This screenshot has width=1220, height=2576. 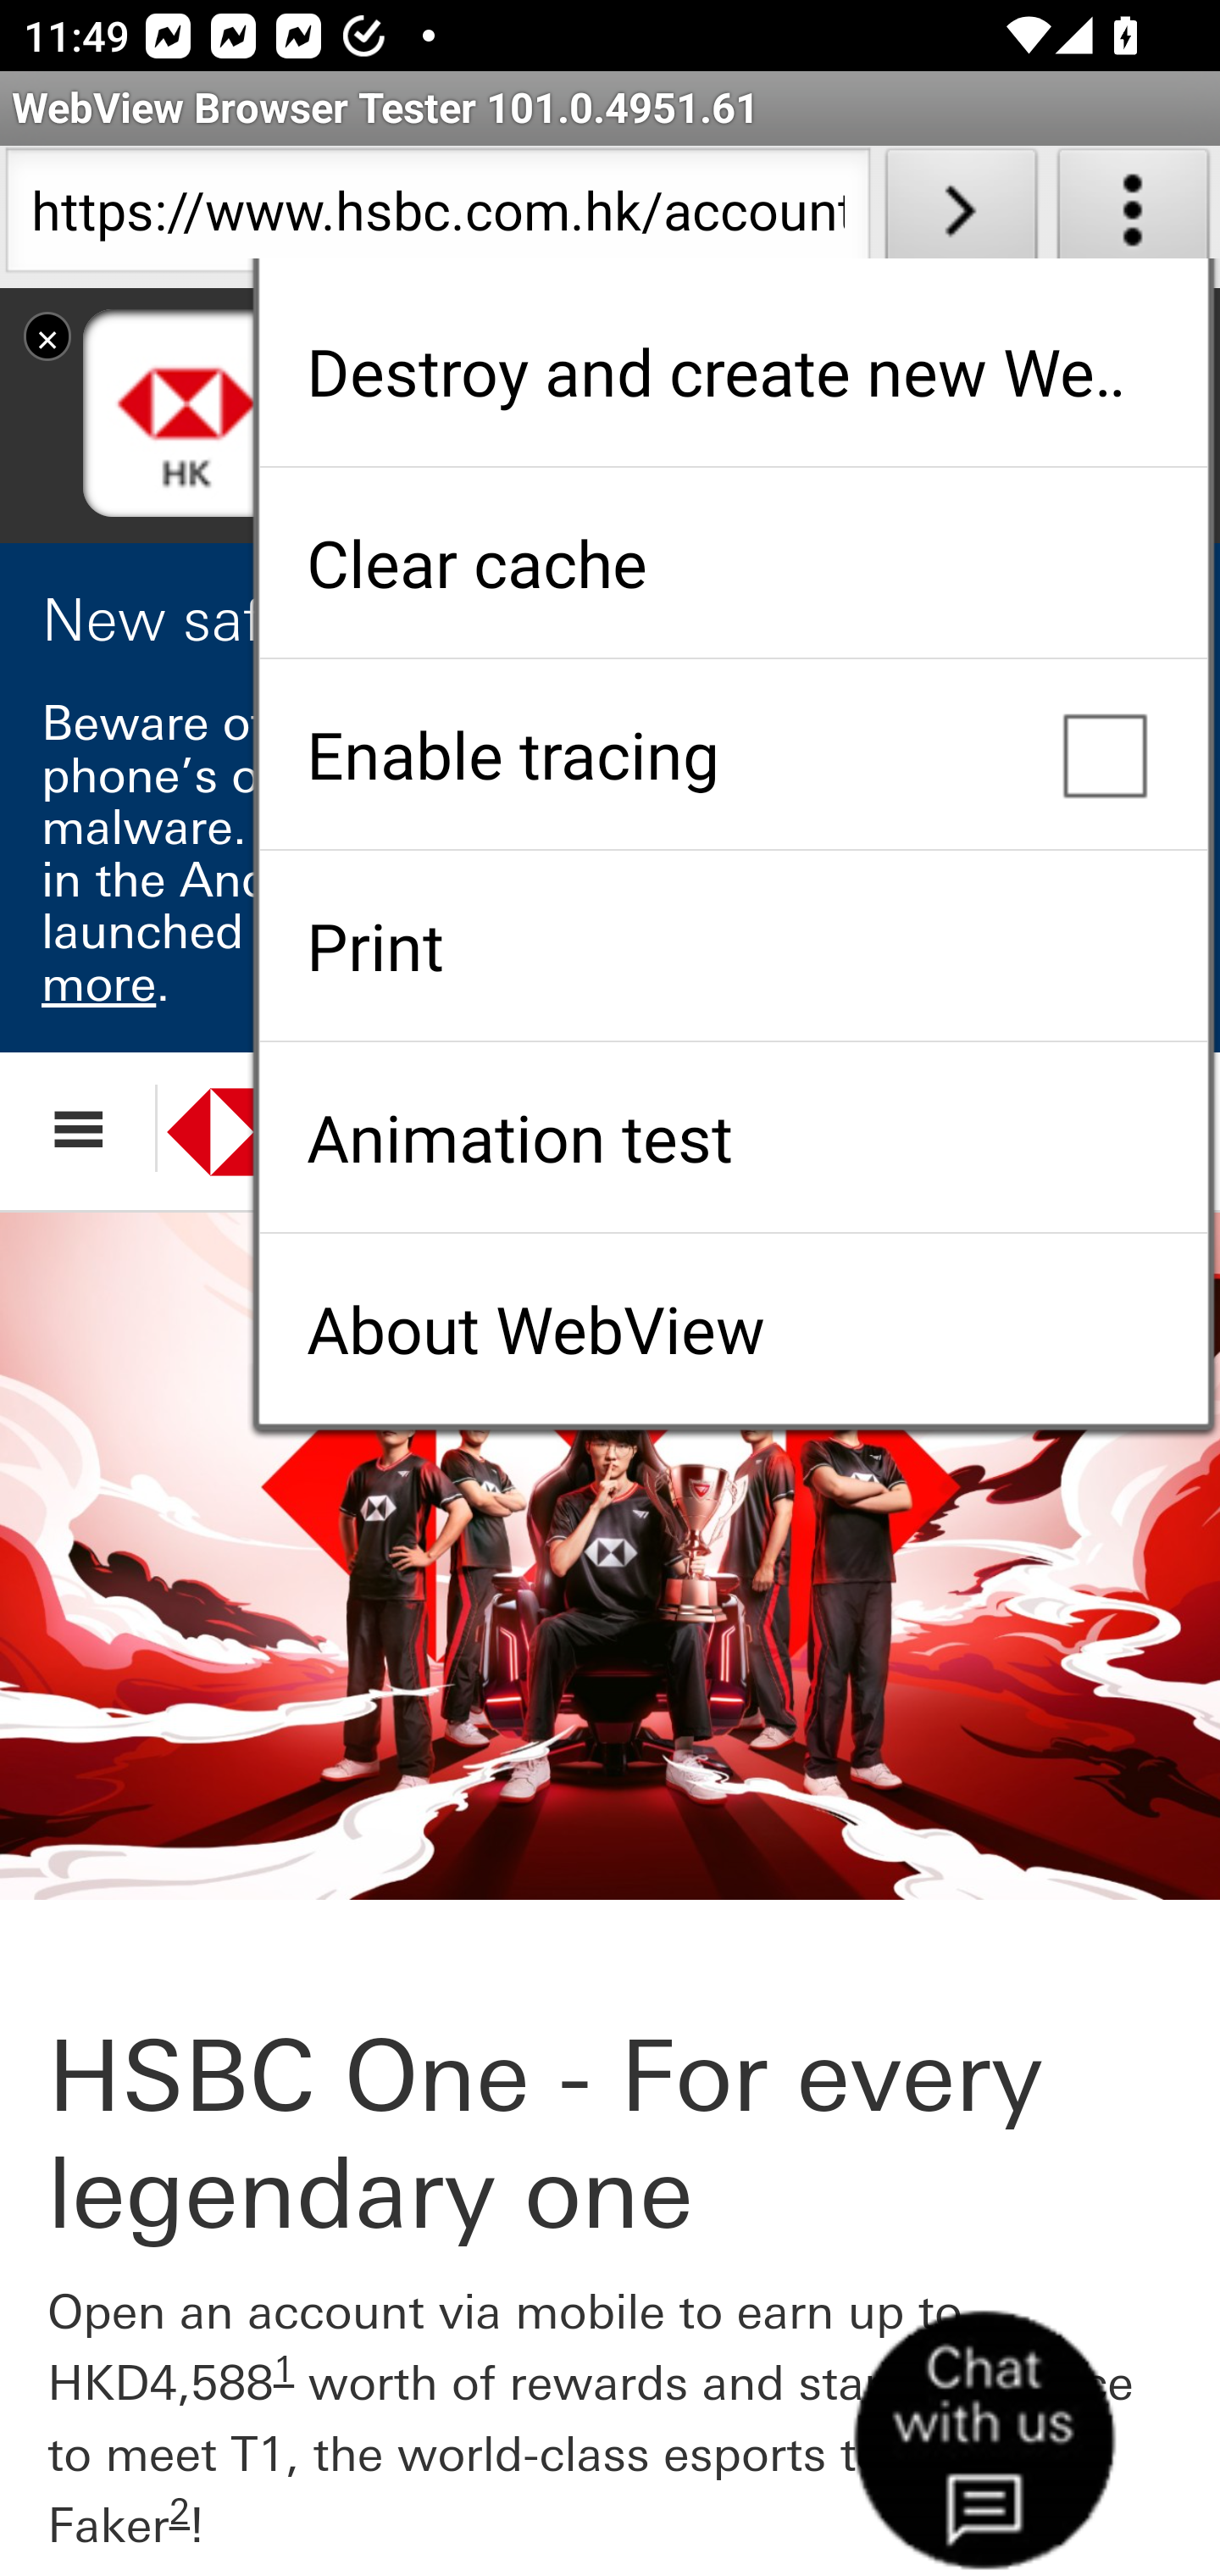 I want to click on About WebView, so click(x=733, y=1329).